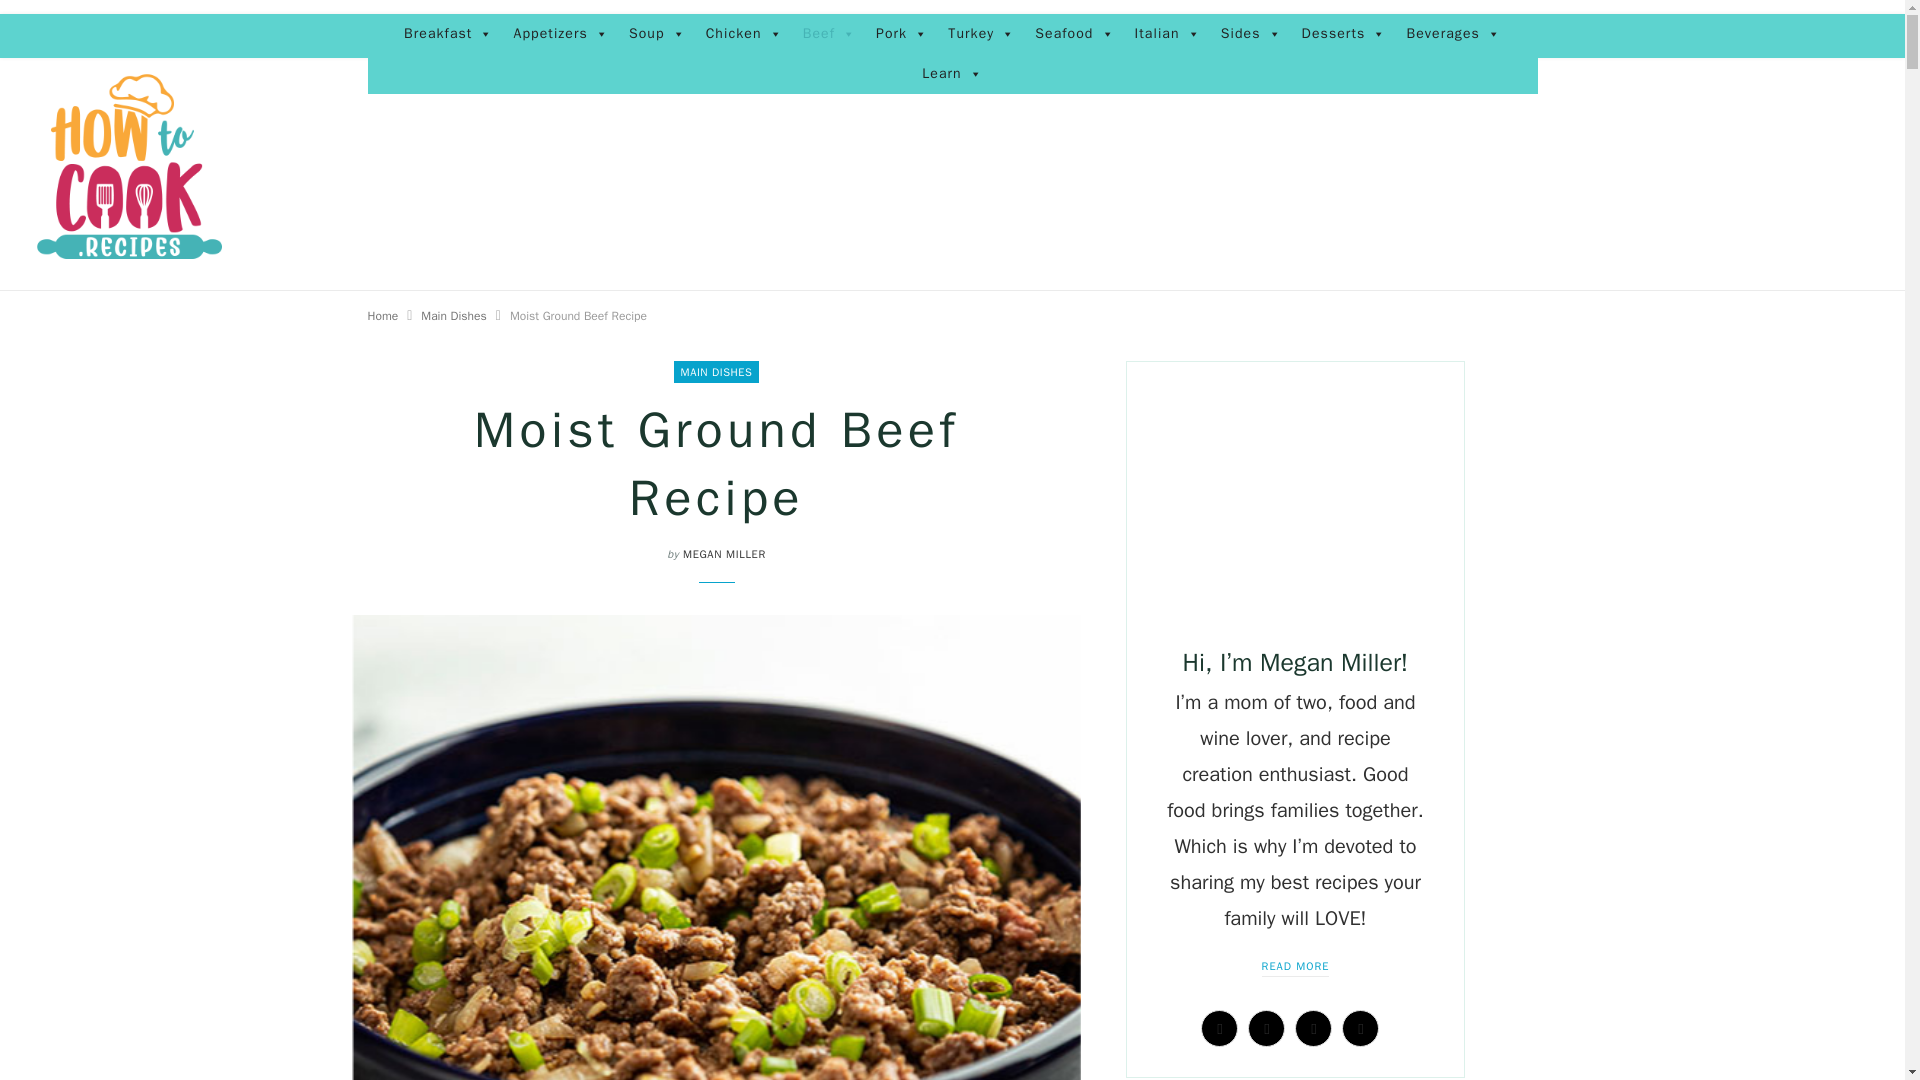 The height and width of the screenshot is (1080, 1920). Describe the element at coordinates (724, 553) in the screenshot. I see `Posts by Megan Miller` at that location.